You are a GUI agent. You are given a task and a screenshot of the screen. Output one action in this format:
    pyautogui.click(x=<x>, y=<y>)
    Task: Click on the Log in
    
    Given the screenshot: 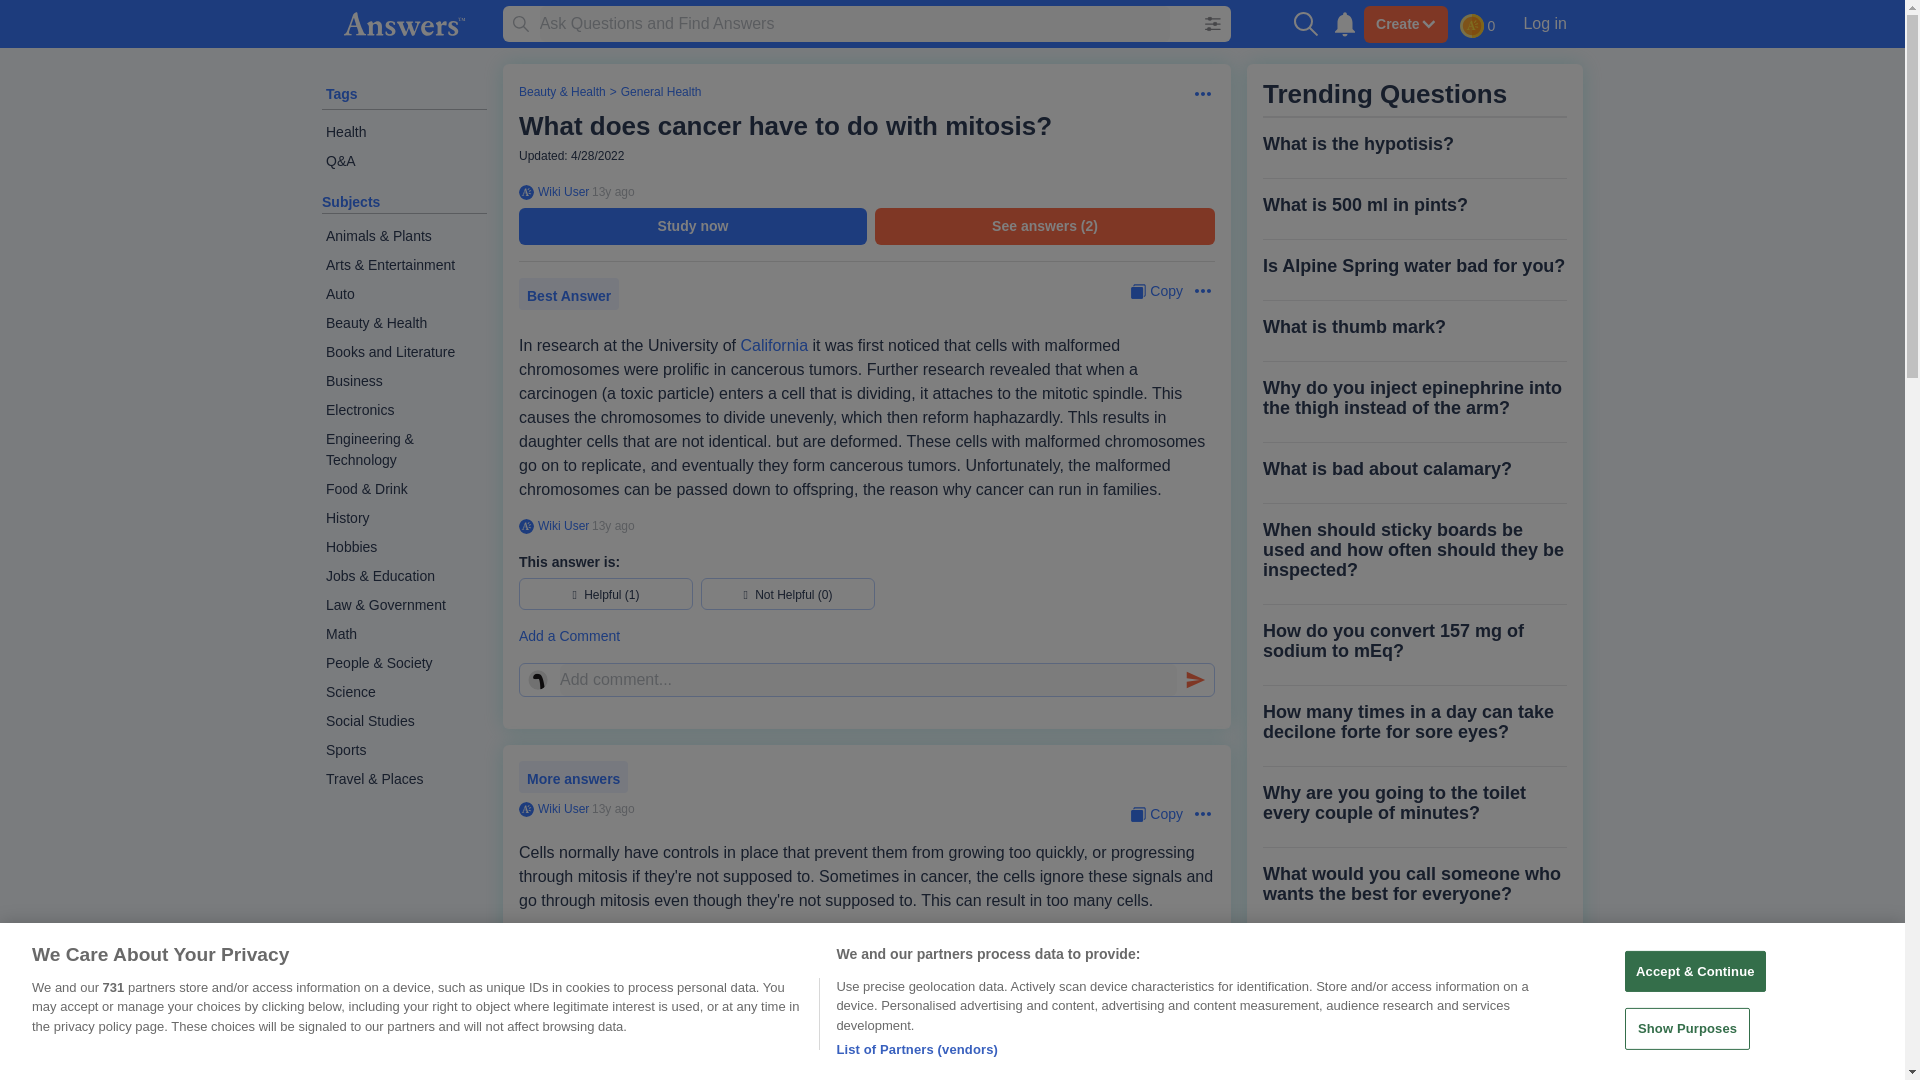 What is the action you would take?
    pyautogui.click(x=1544, y=23)
    